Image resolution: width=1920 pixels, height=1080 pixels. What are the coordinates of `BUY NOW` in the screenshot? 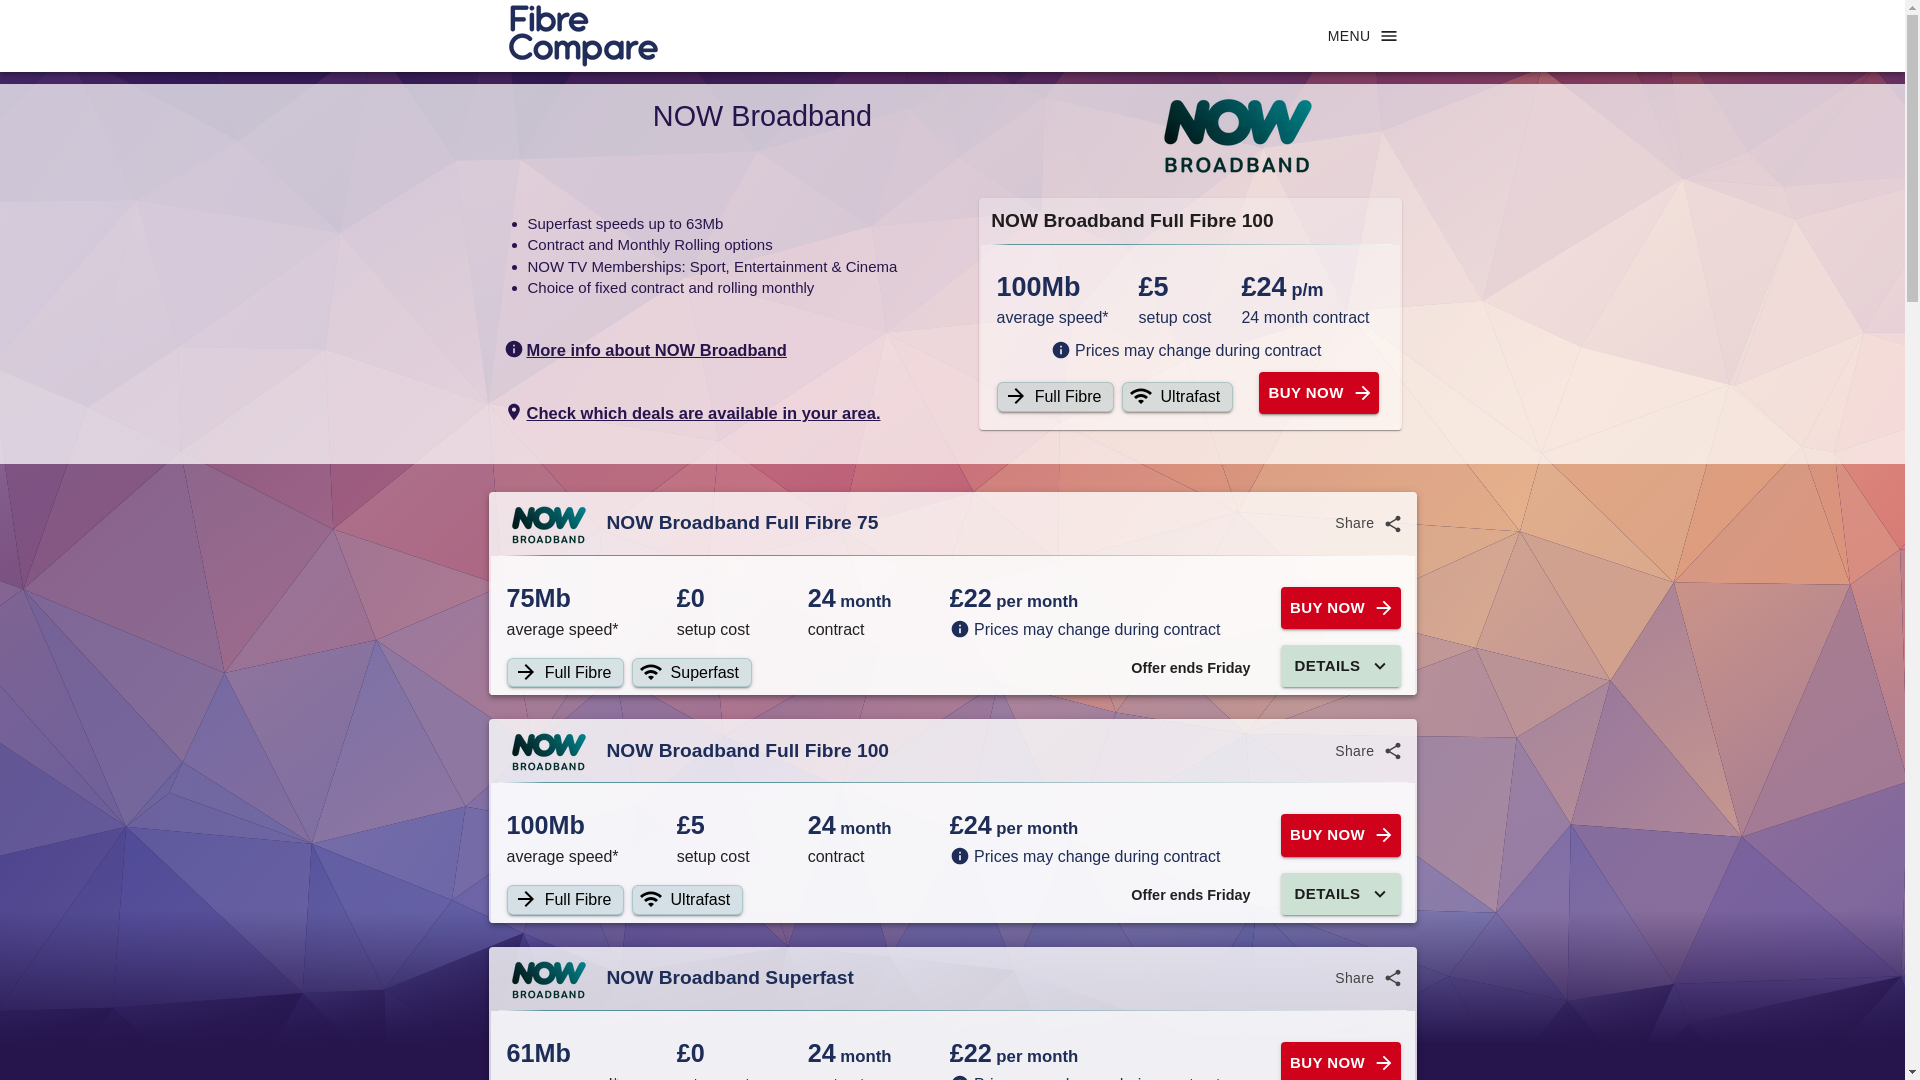 It's located at (1340, 1061).